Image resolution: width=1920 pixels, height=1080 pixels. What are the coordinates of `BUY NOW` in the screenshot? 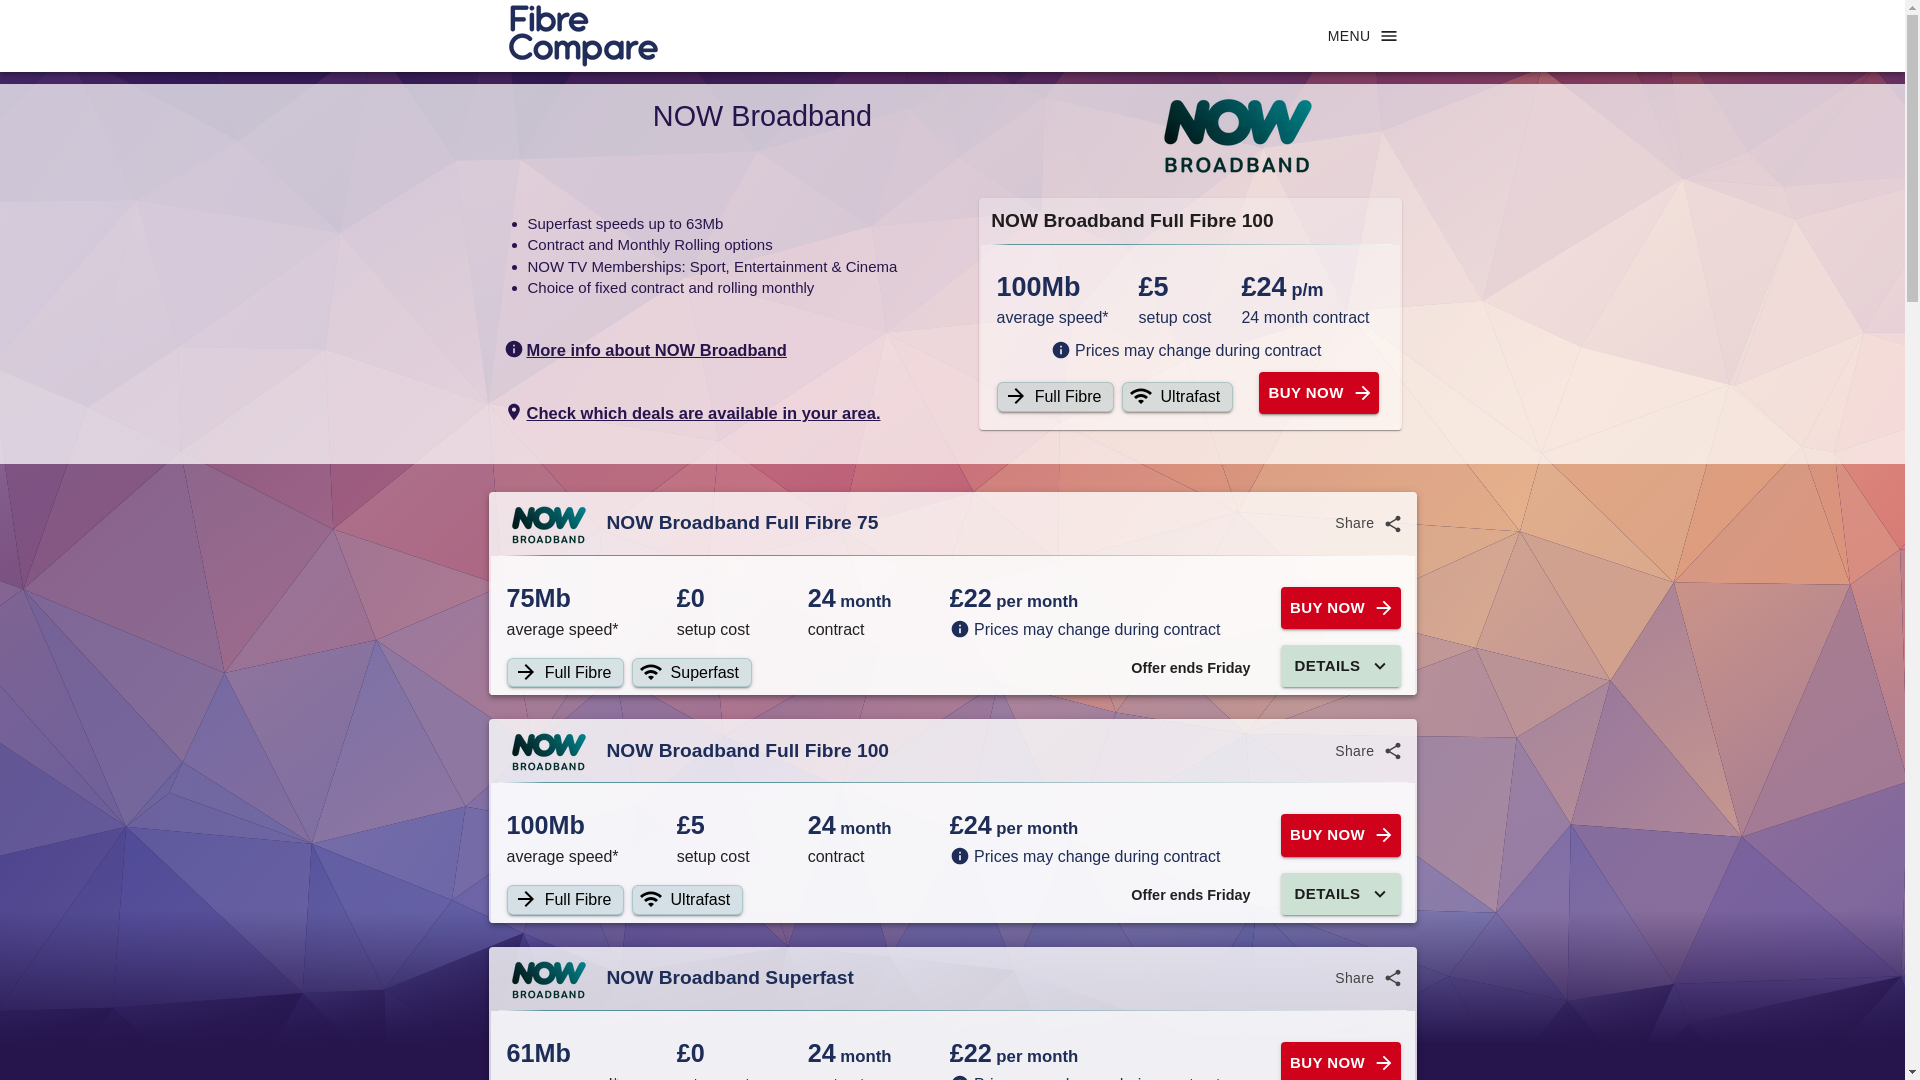 It's located at (1340, 1061).